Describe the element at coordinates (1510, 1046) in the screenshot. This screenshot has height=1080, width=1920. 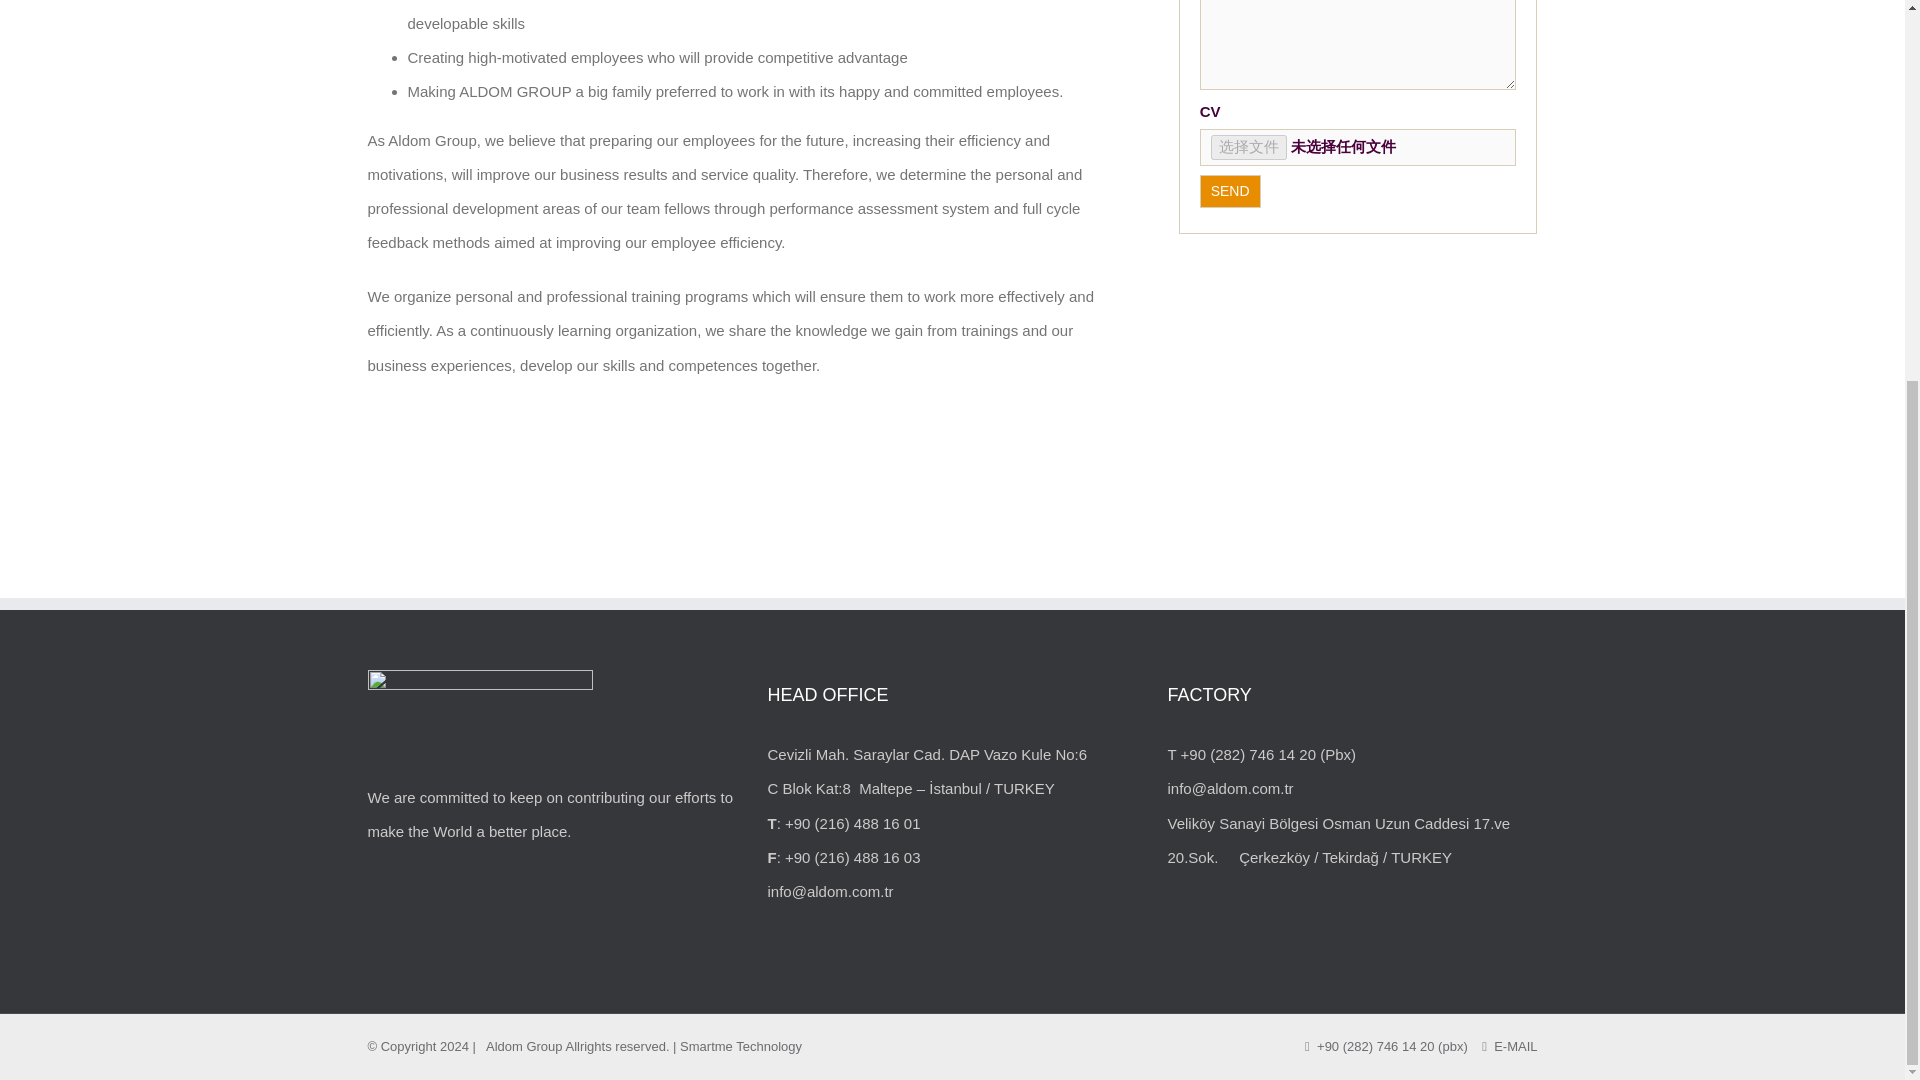
I see `  E-MAIL` at that location.